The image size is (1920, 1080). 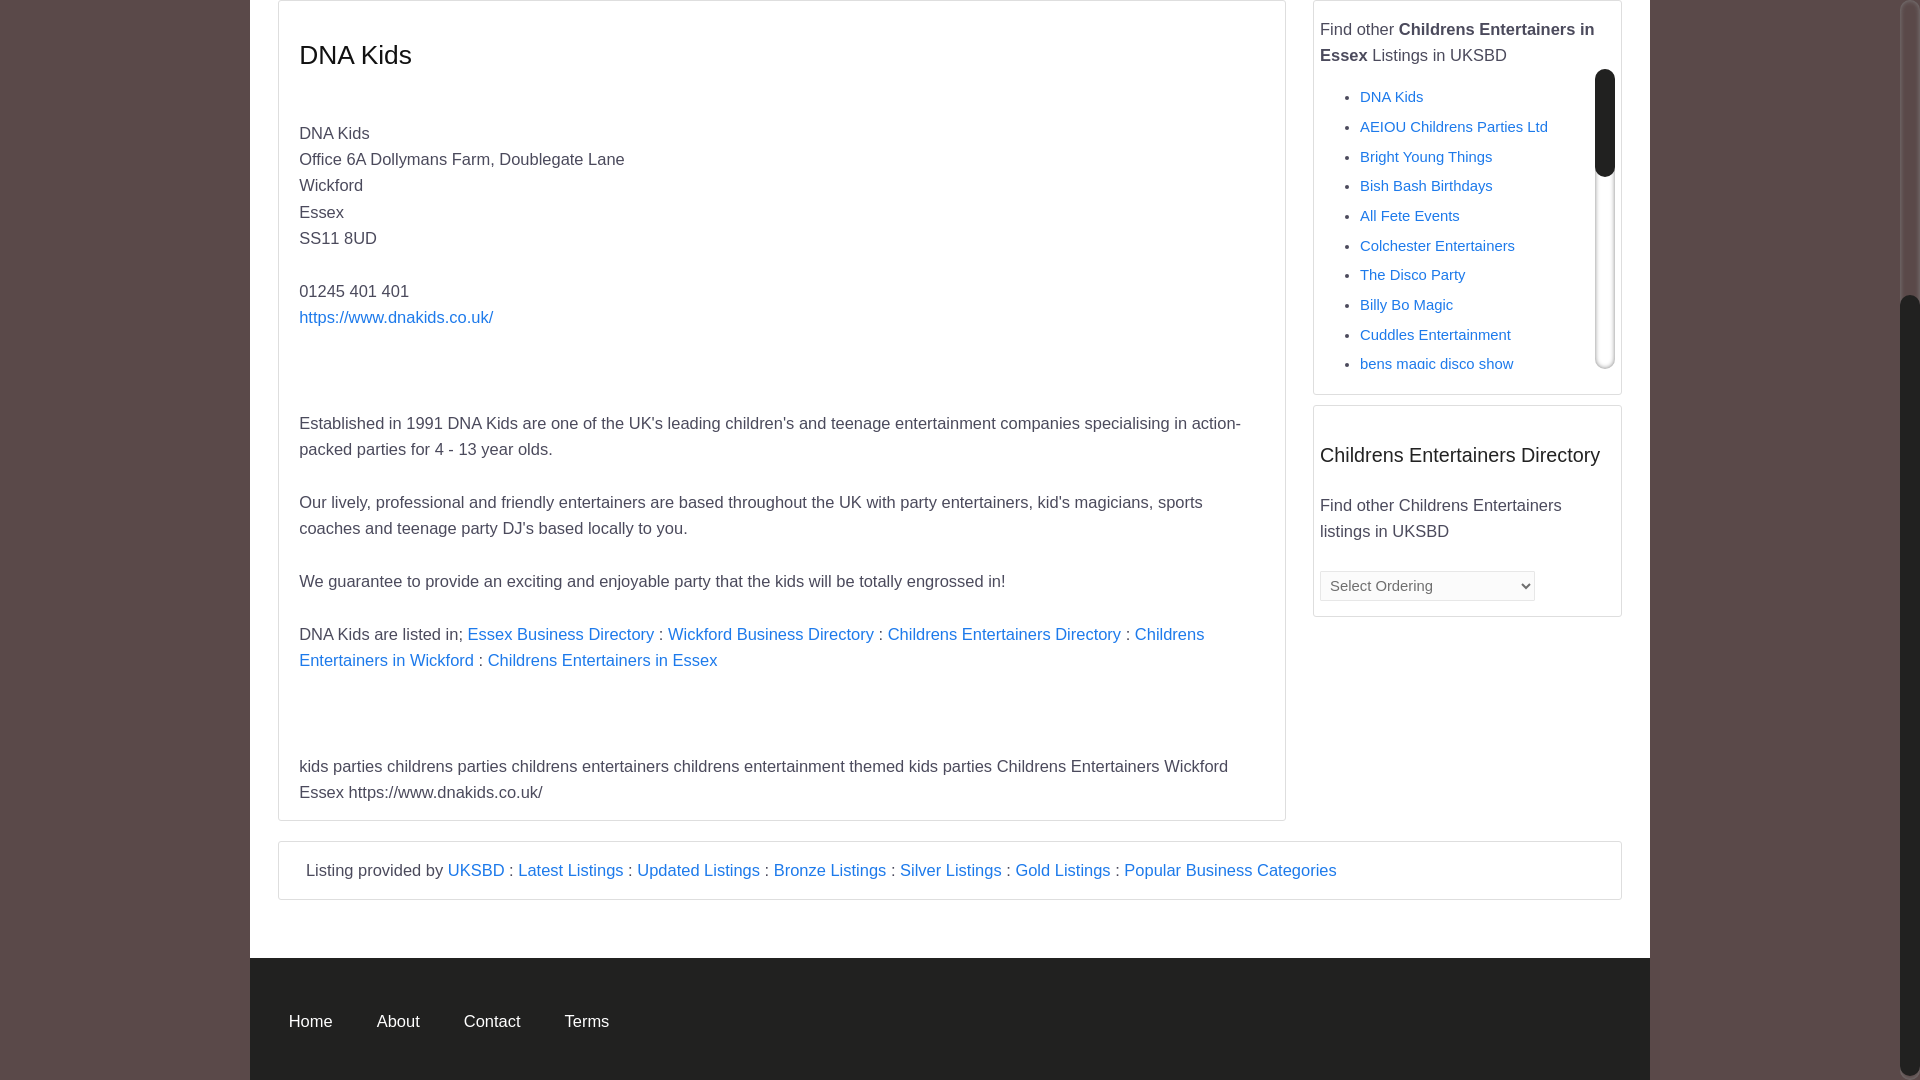 I want to click on All Fete Events, so click(x=1409, y=216).